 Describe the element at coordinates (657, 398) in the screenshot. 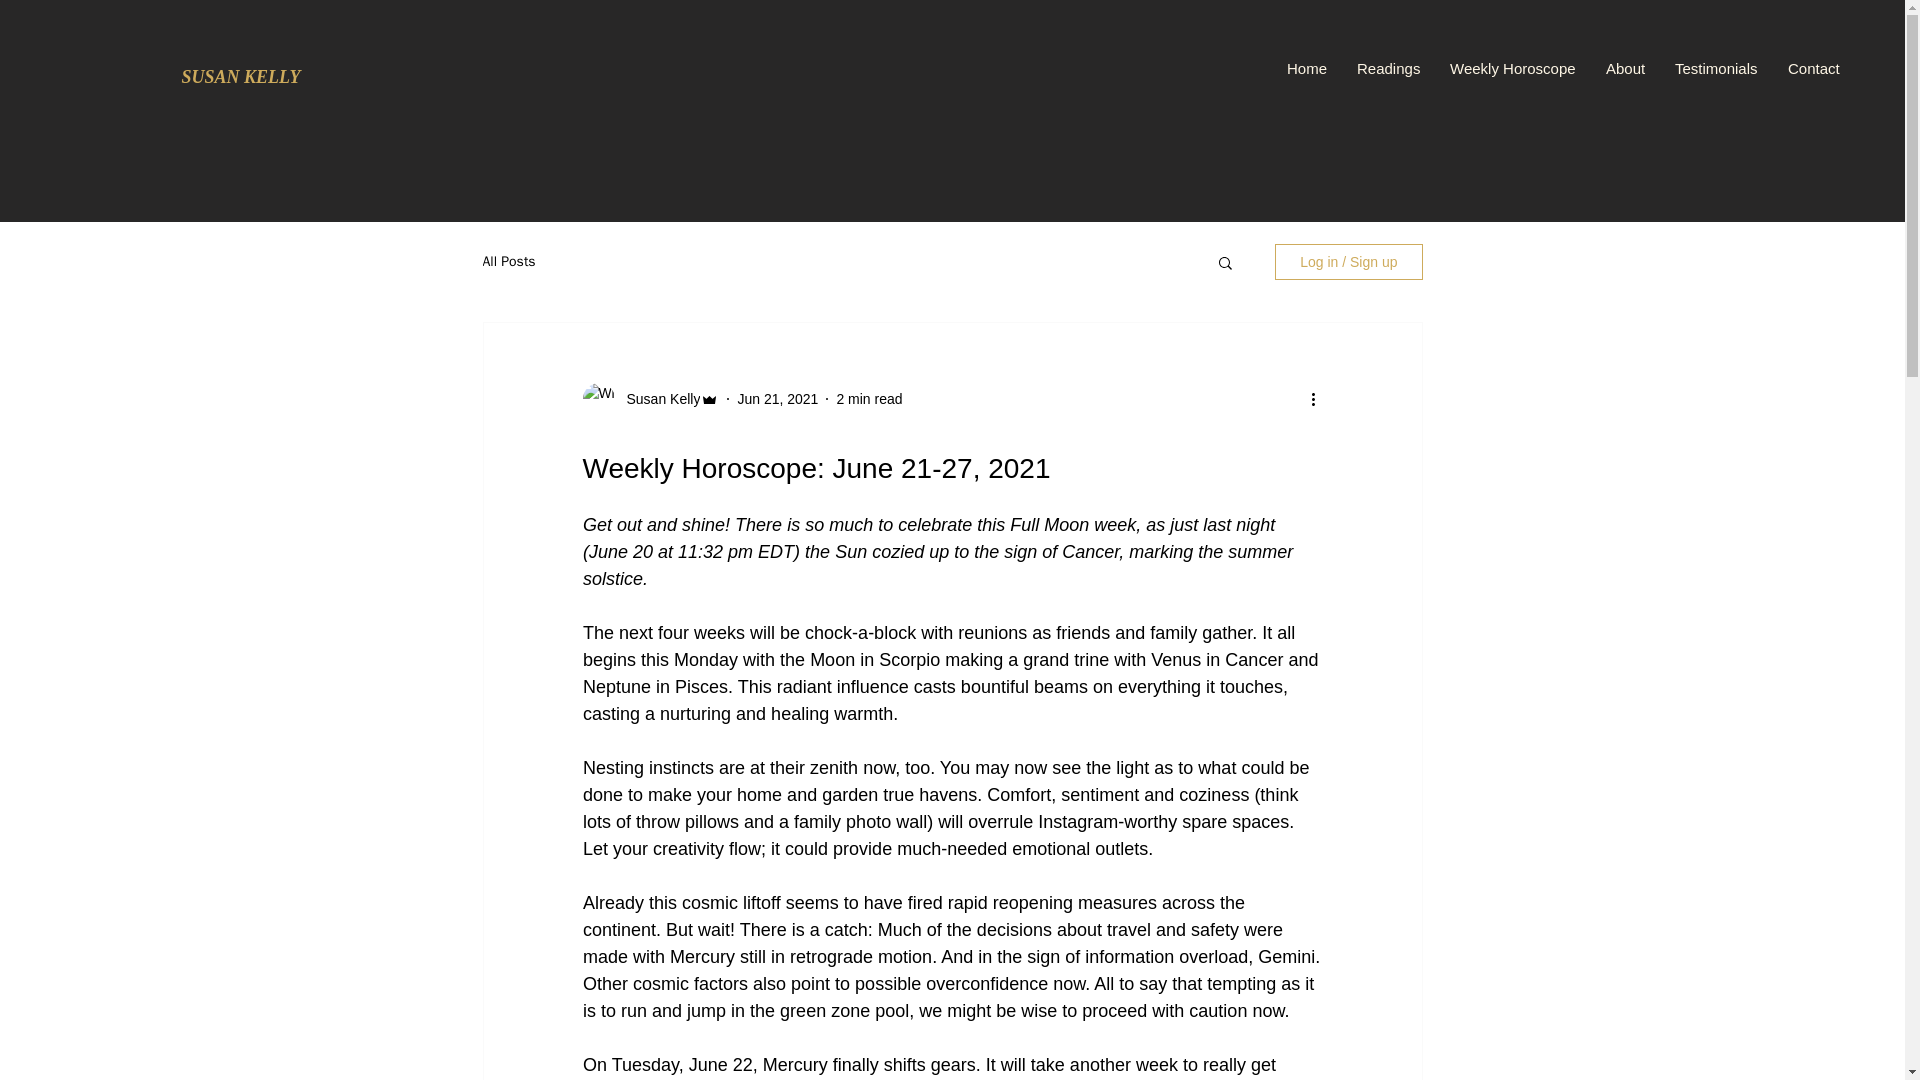

I see `Susan Kelly` at that location.